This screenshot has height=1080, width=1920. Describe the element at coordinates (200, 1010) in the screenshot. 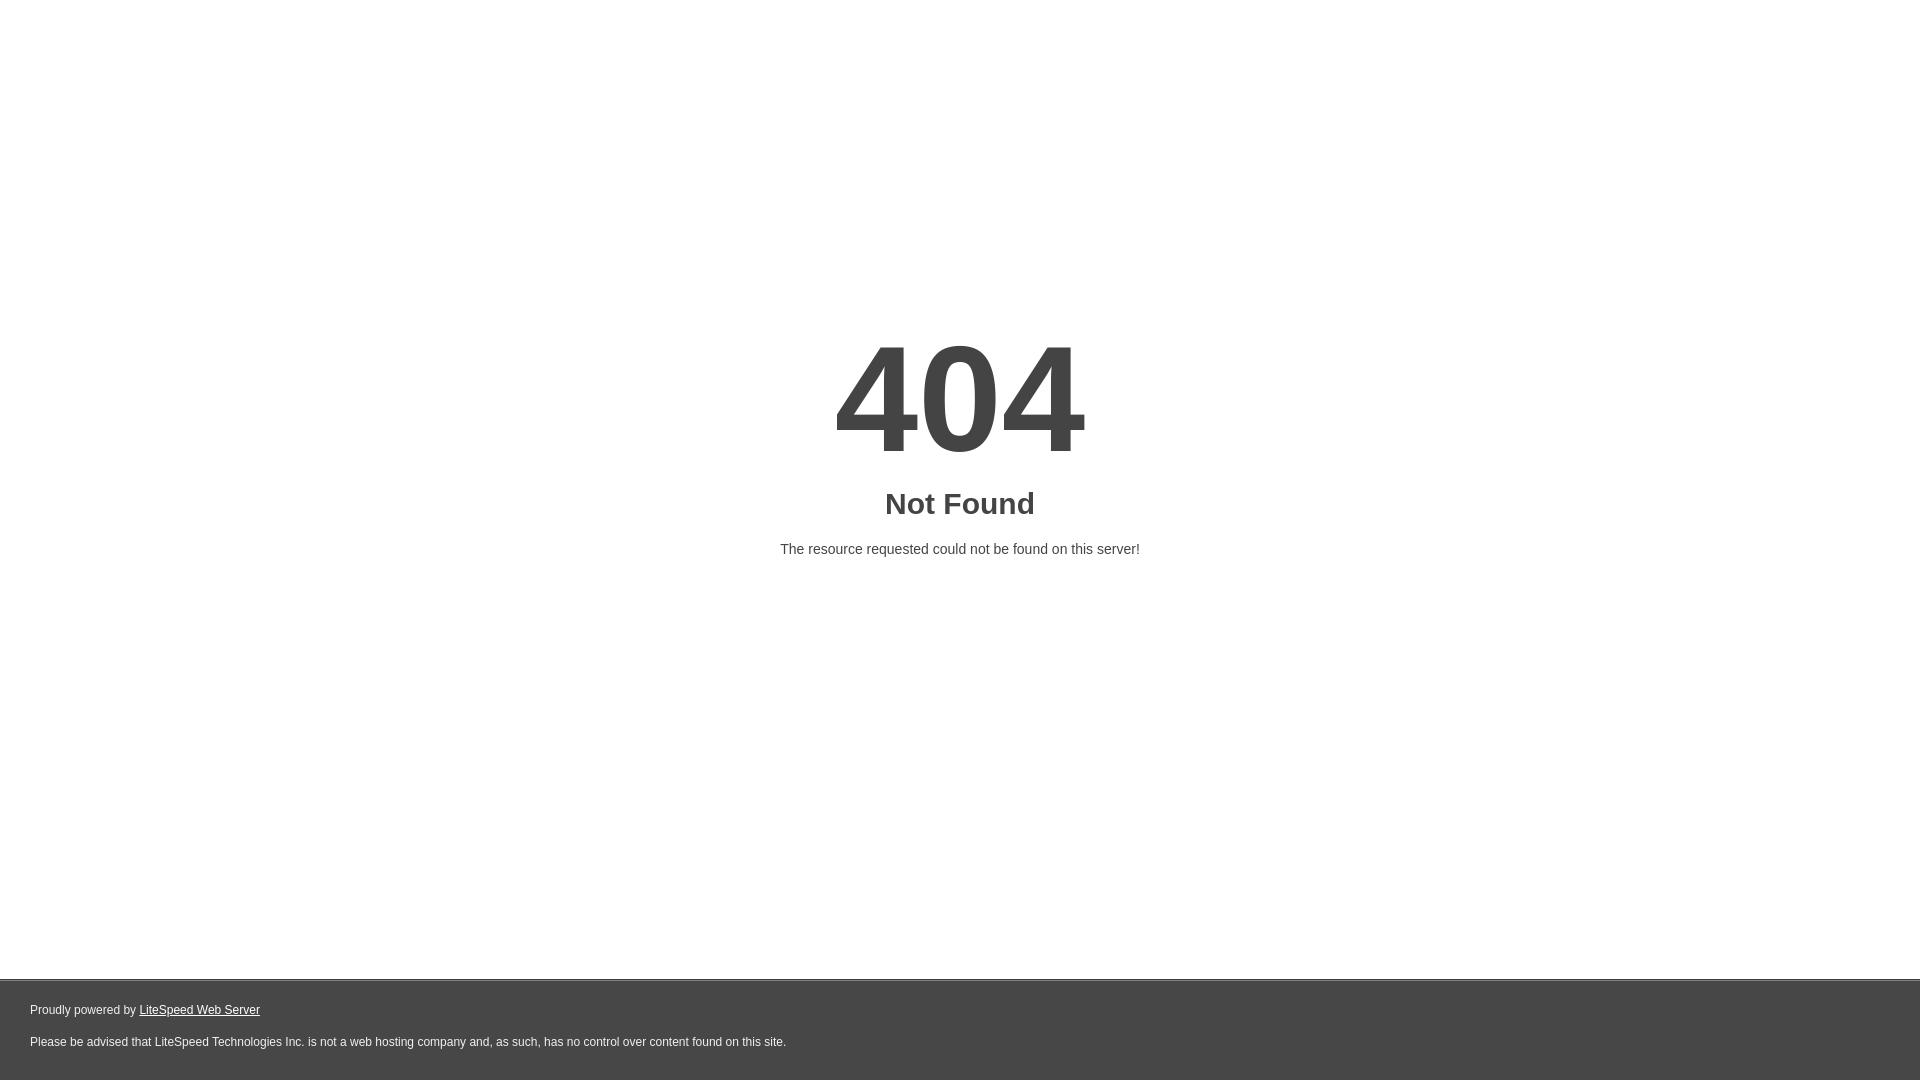

I see `LiteSpeed Web Server` at that location.